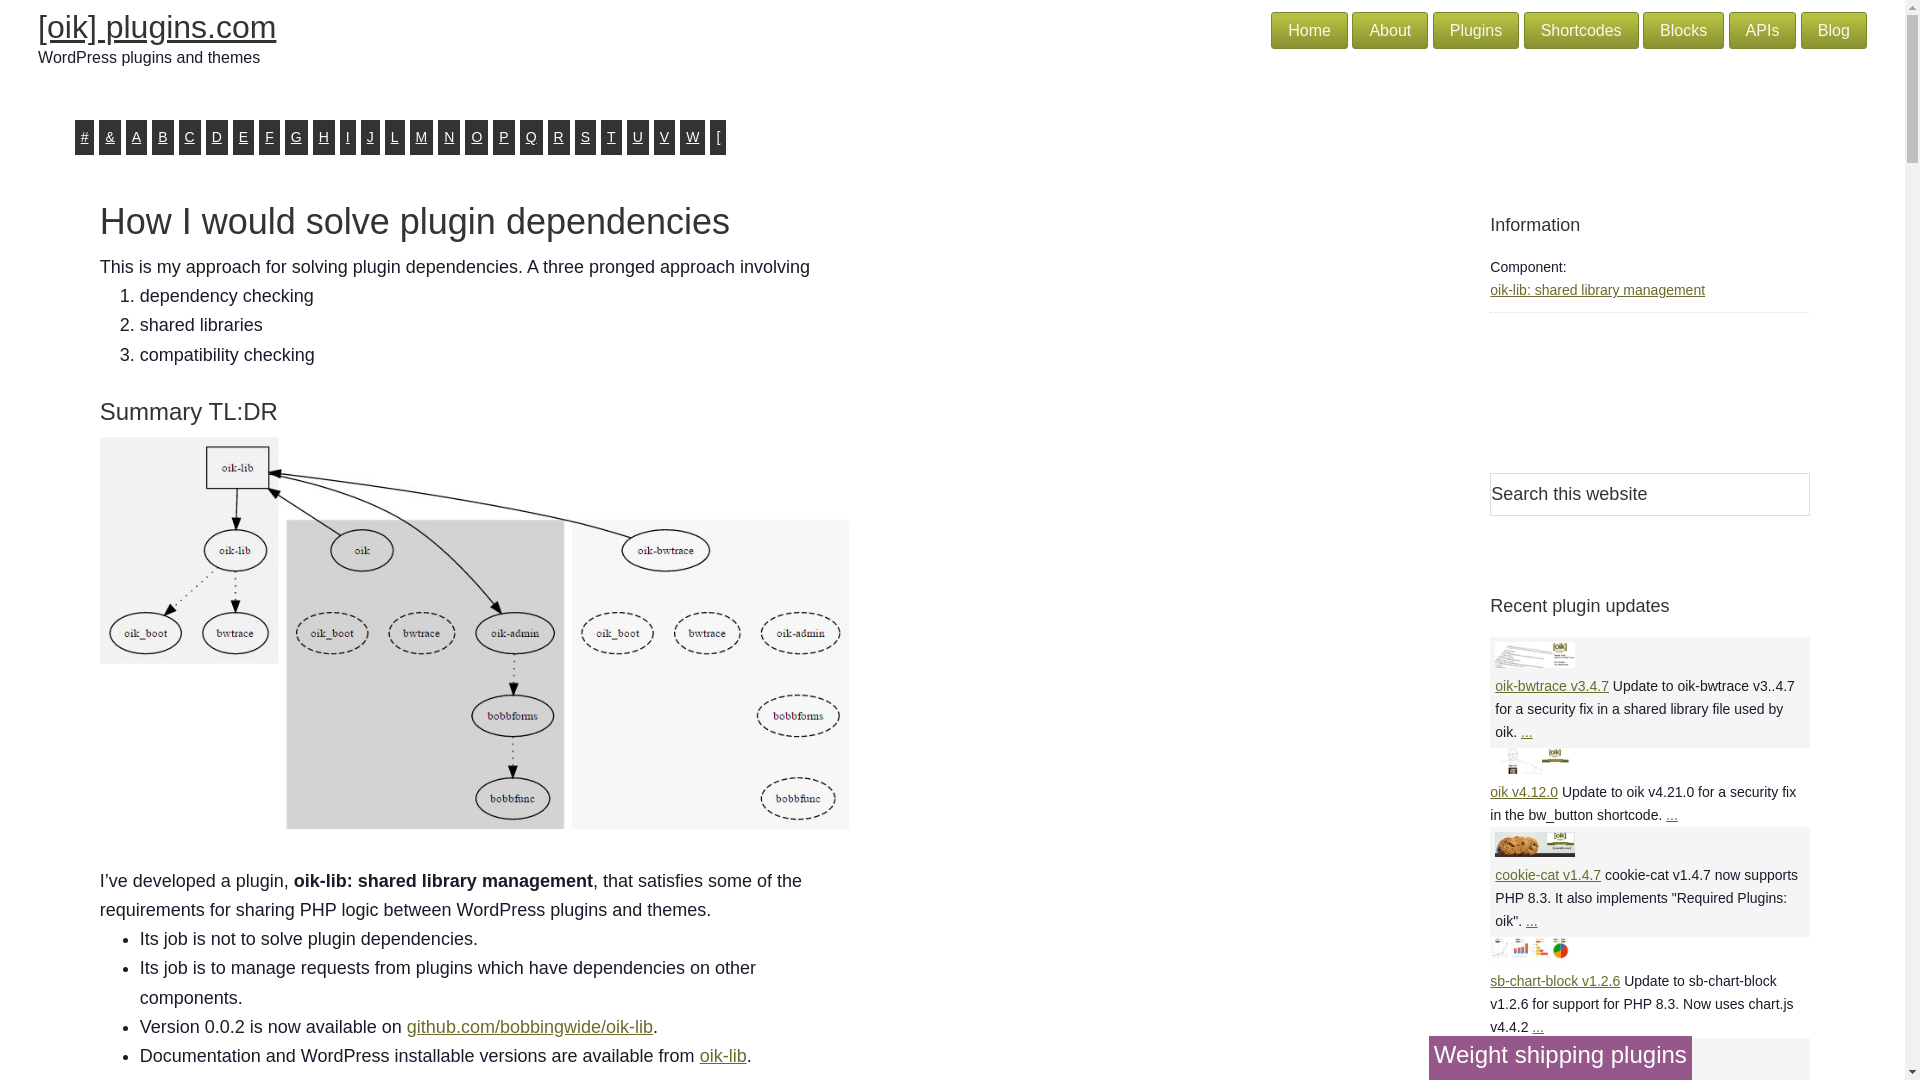  Describe the element at coordinates (242, 137) in the screenshot. I see `E` at that location.